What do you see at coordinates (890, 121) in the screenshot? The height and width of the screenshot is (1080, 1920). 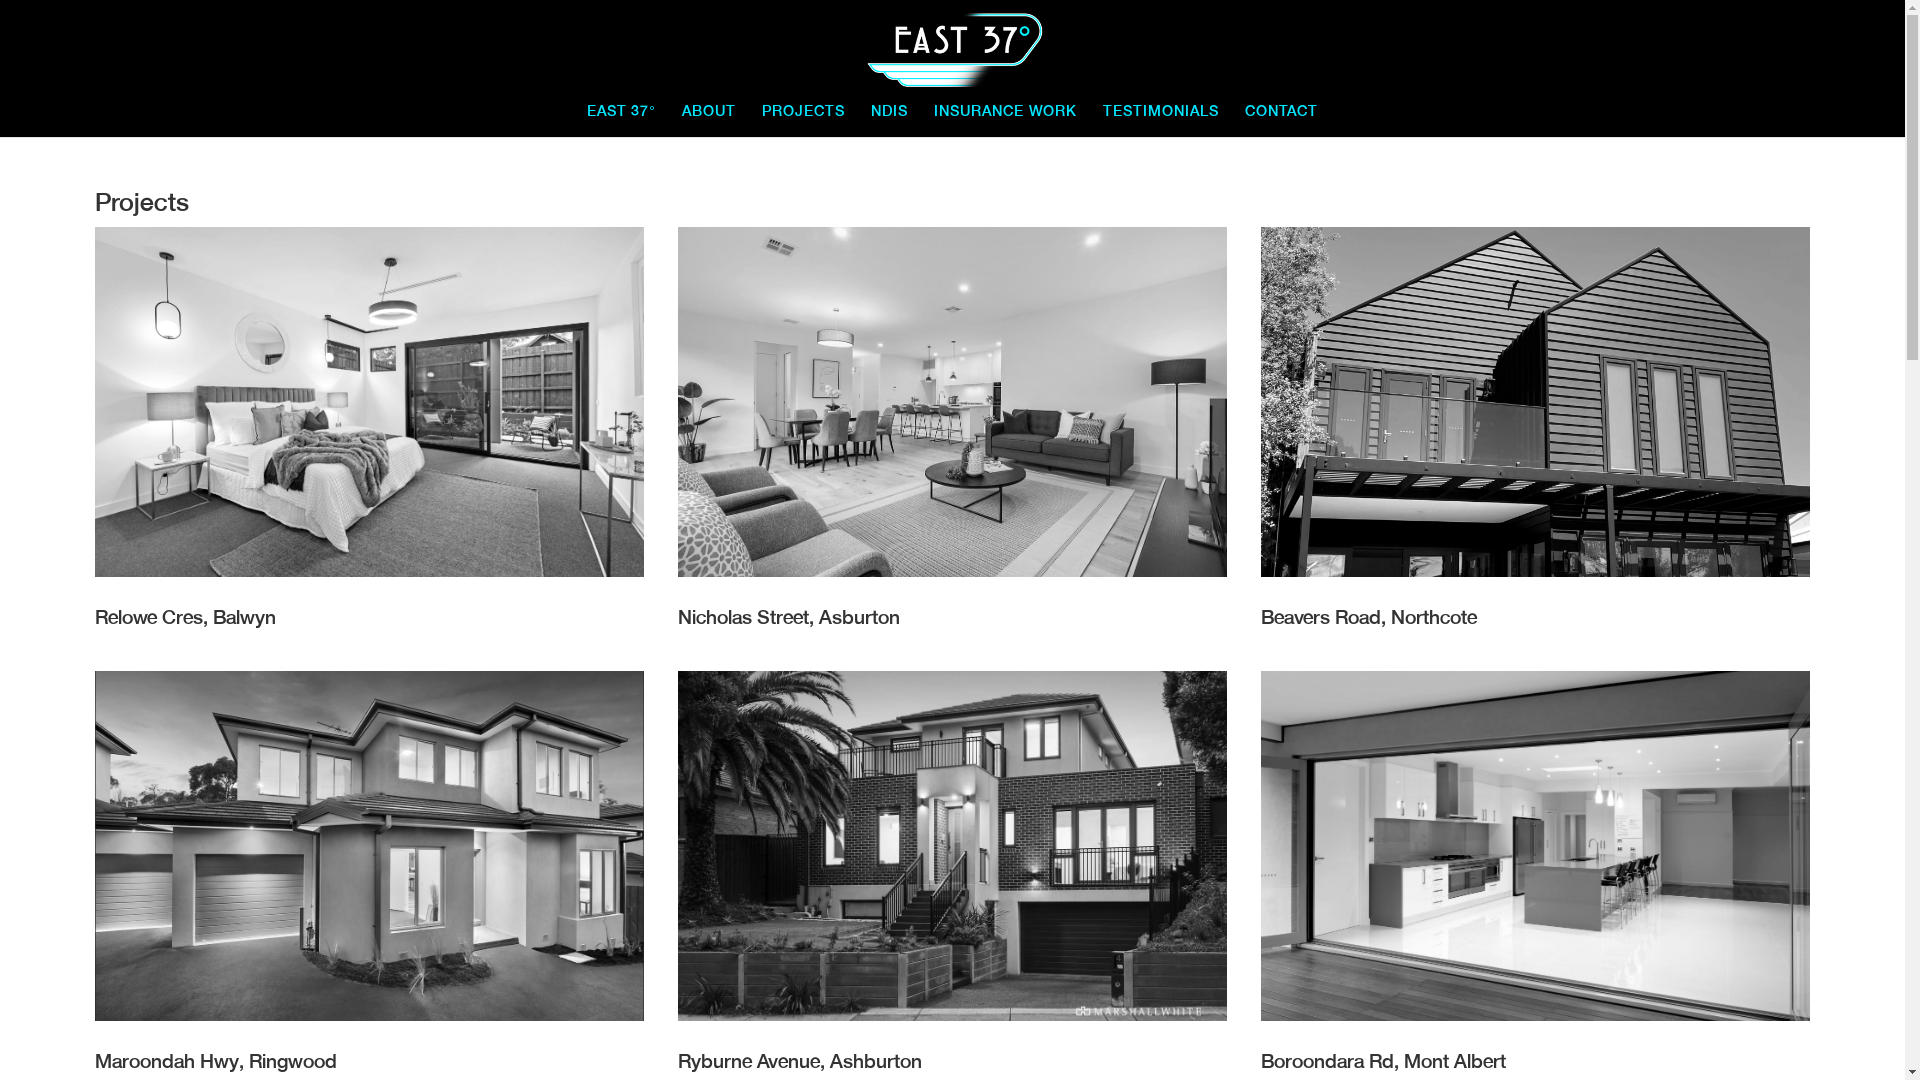 I see `NDIS` at bounding box center [890, 121].